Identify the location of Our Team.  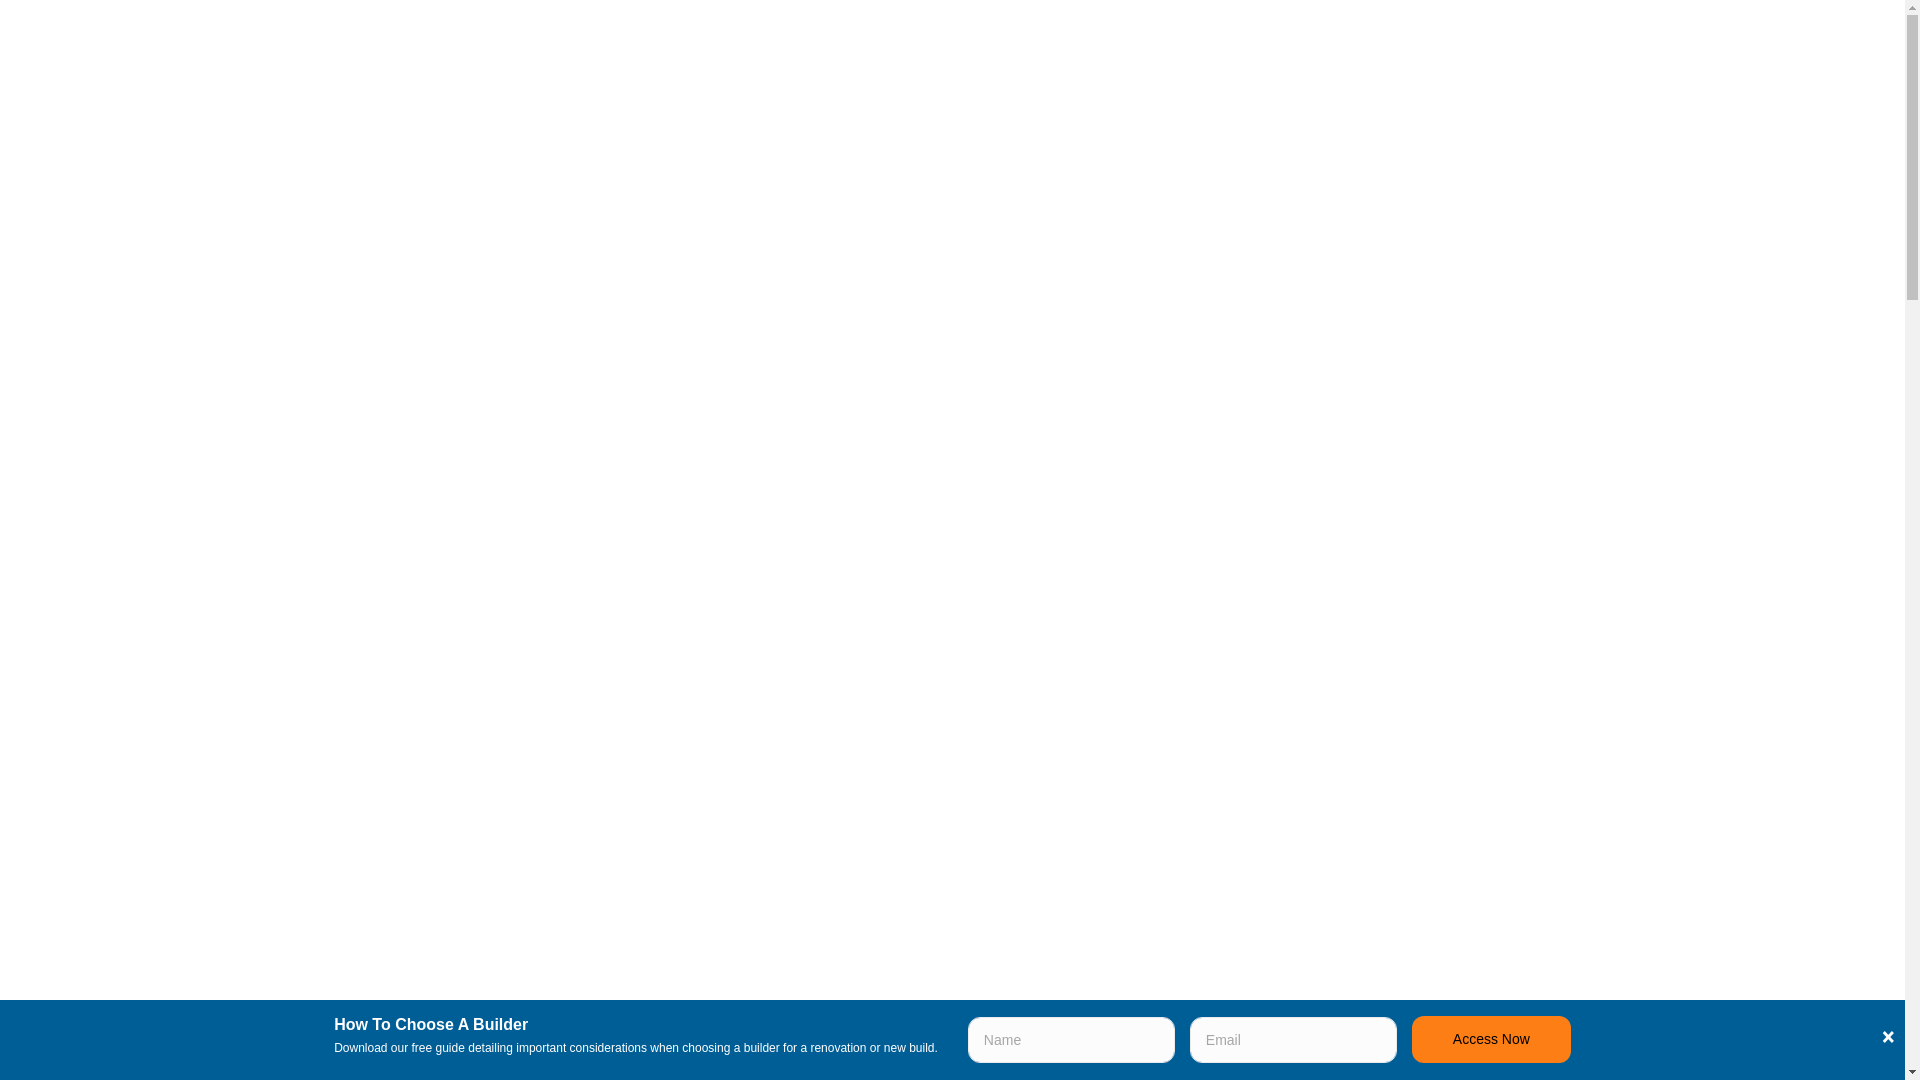
(162, 310).